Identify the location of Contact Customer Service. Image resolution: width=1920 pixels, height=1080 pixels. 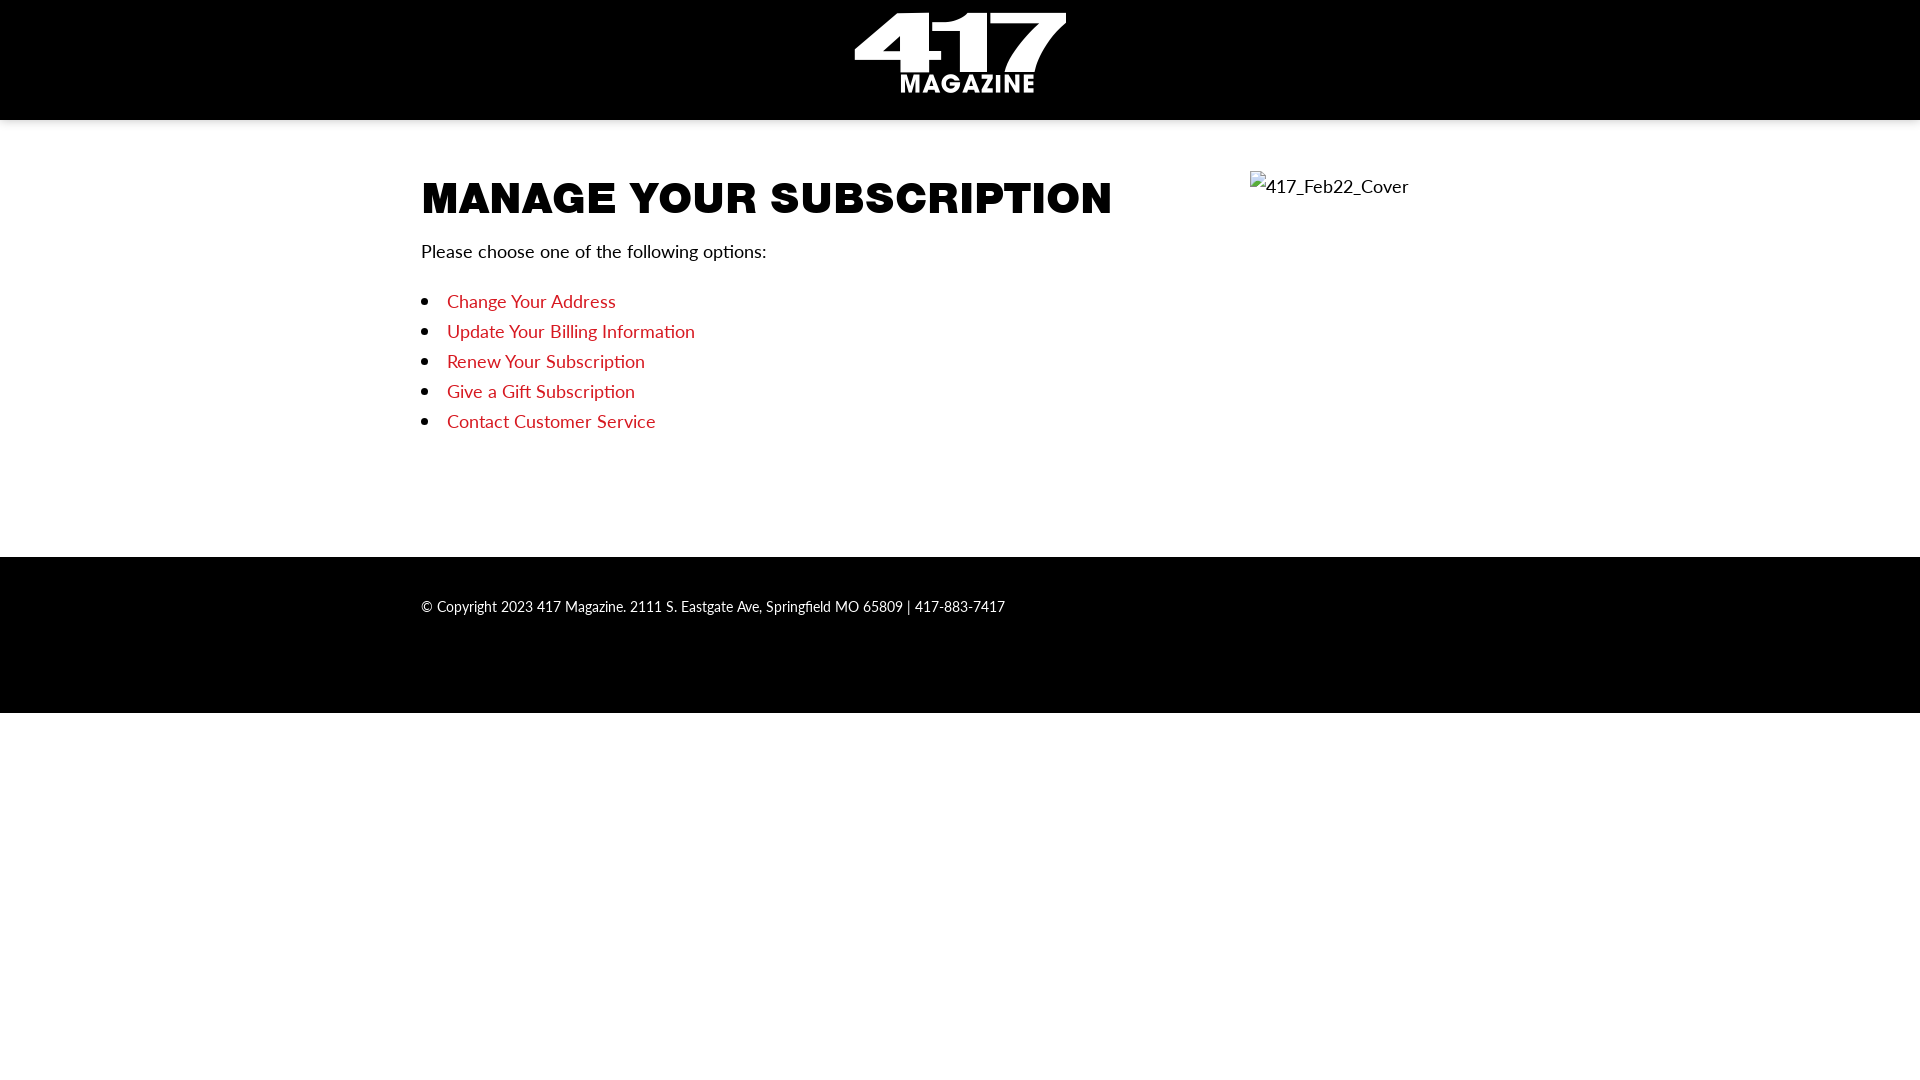
(550, 420).